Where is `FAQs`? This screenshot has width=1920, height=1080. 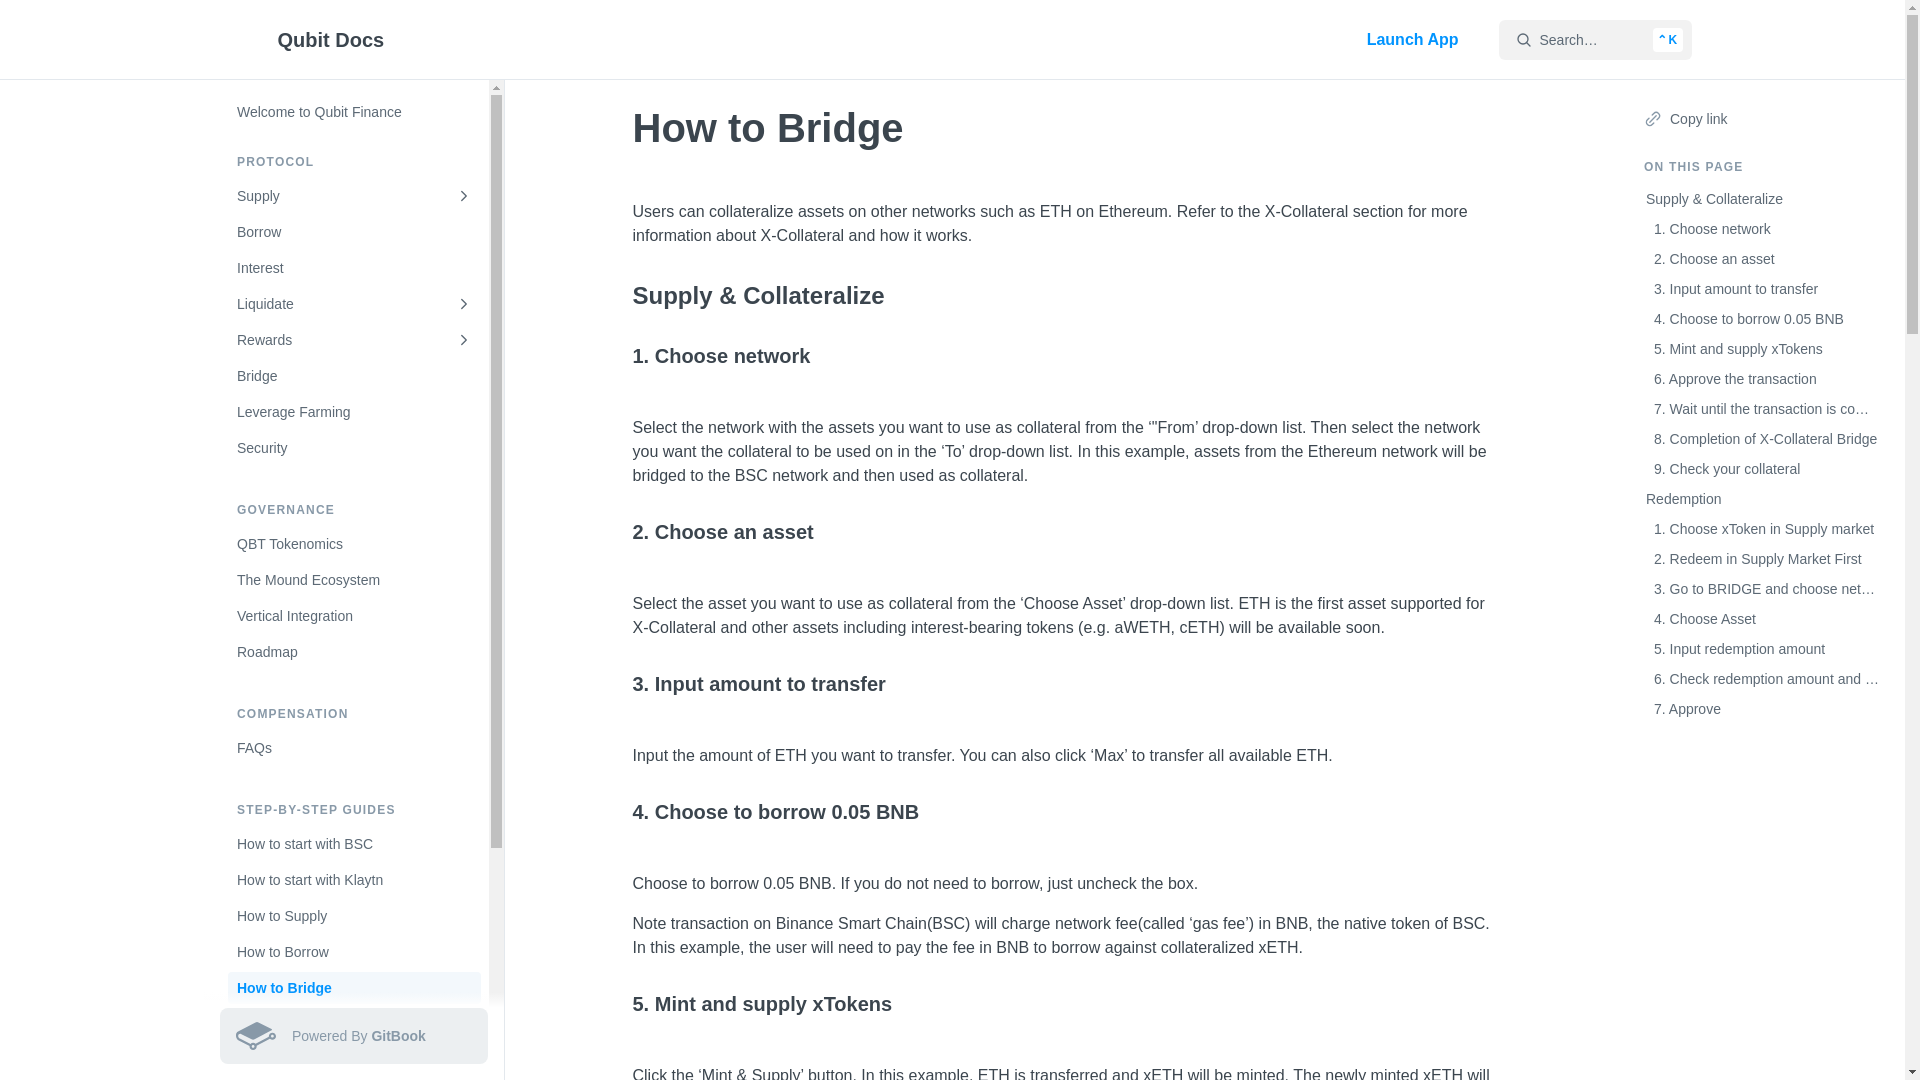 FAQs is located at coordinates (354, 748).